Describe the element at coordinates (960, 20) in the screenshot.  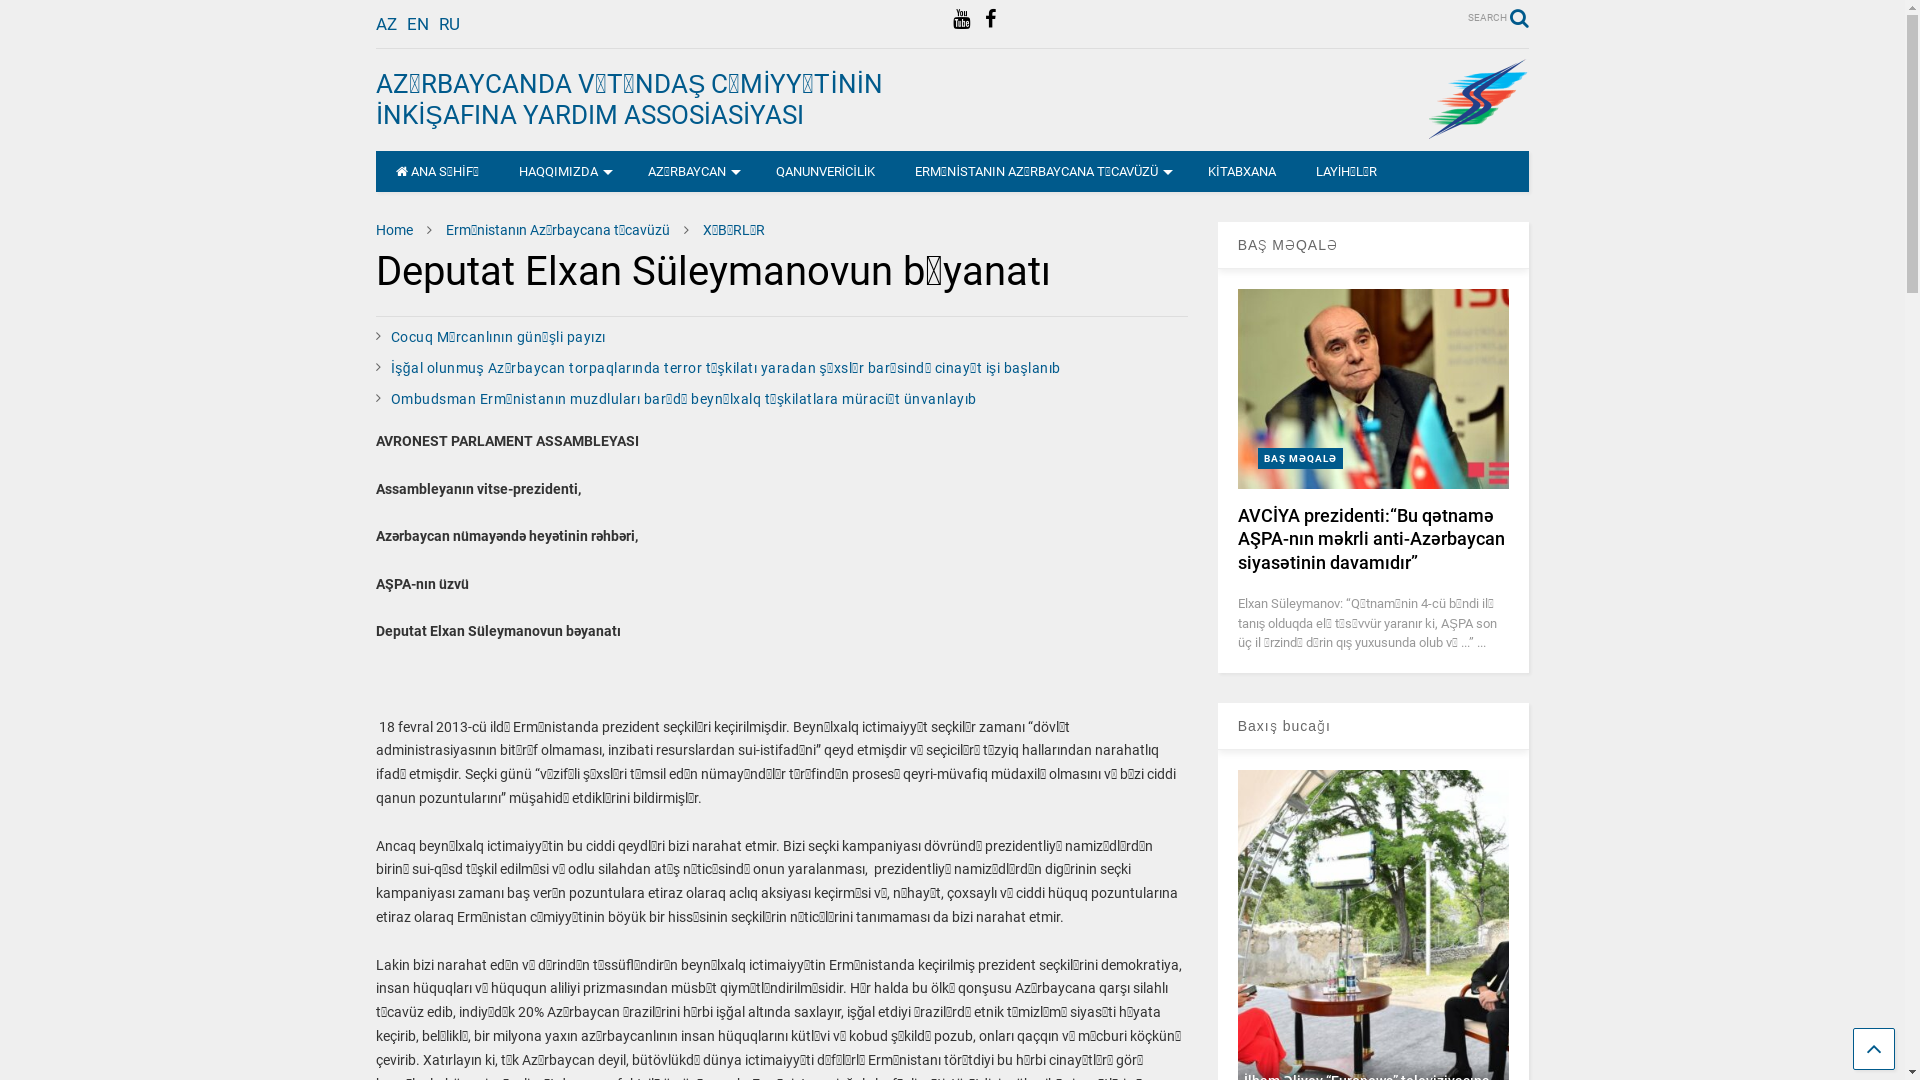
I see `youtube` at that location.